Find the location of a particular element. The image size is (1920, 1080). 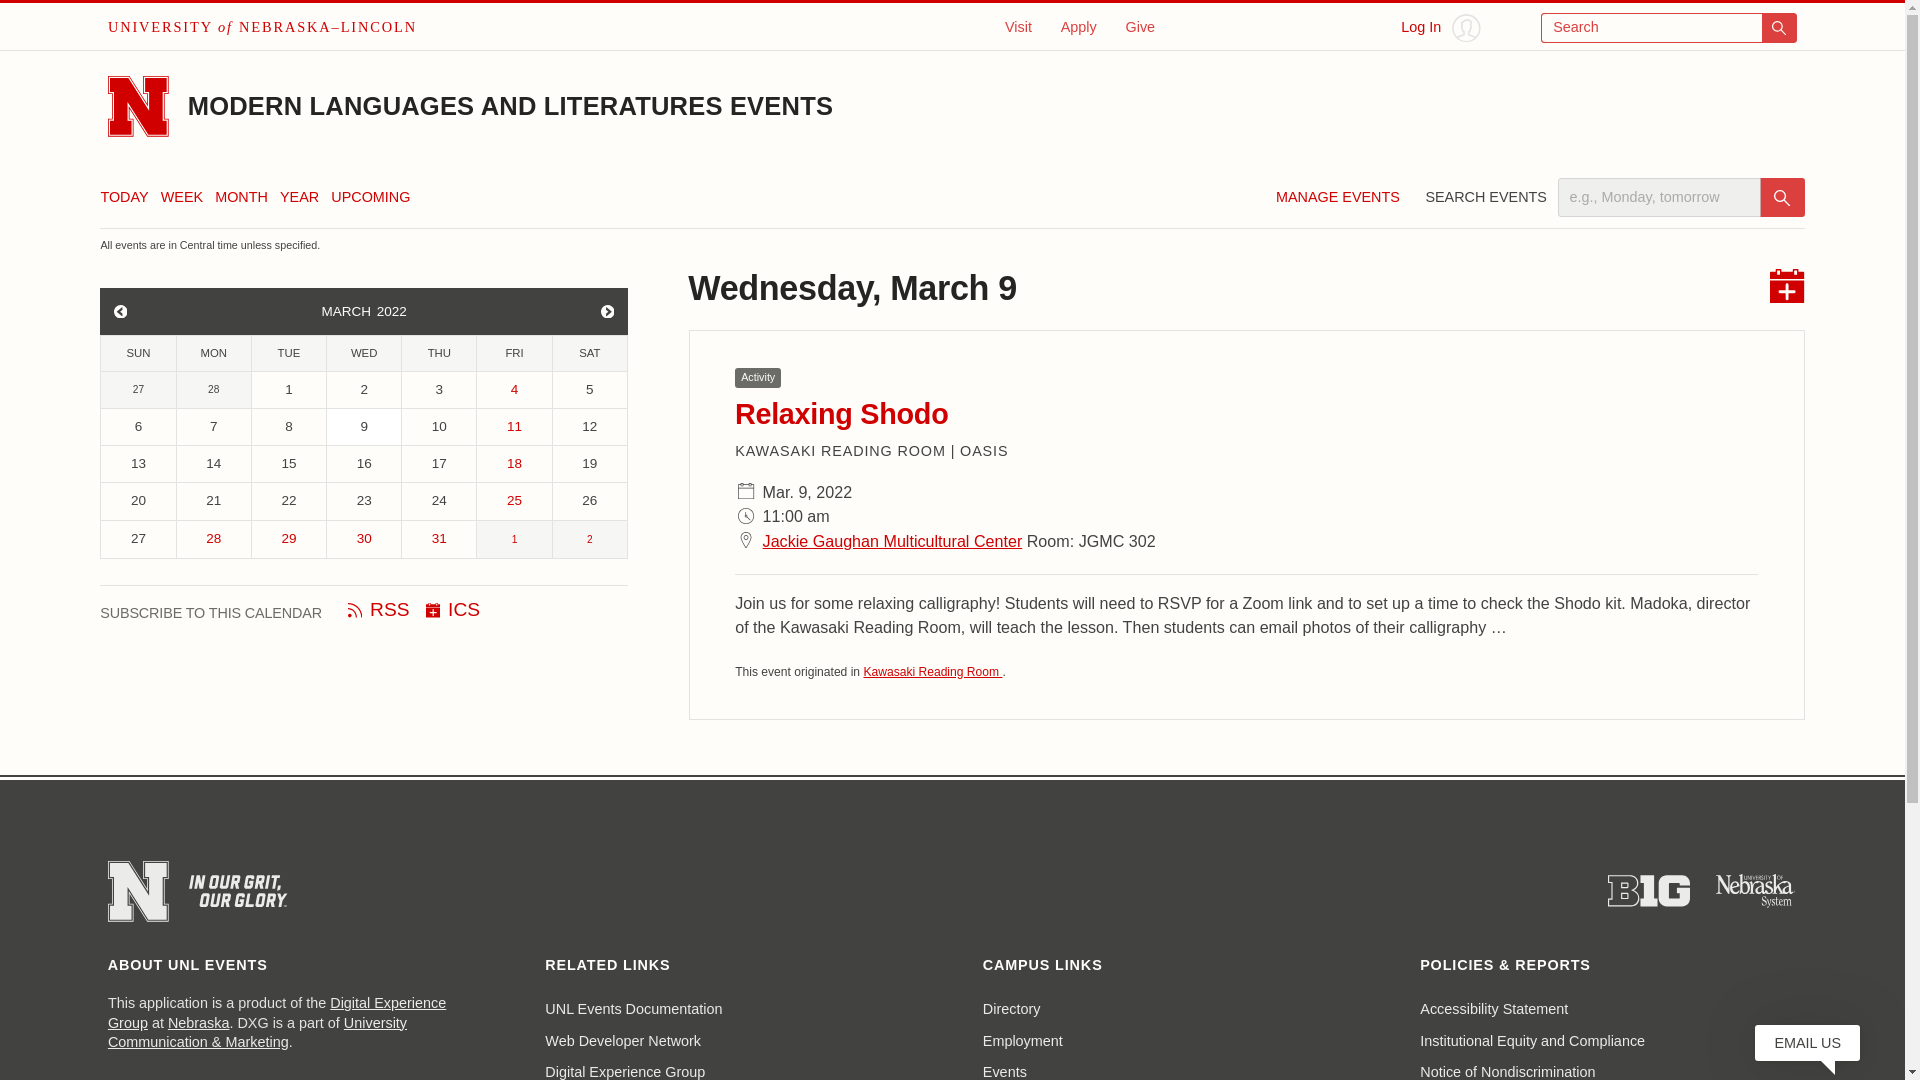

31 is located at coordinates (438, 538).